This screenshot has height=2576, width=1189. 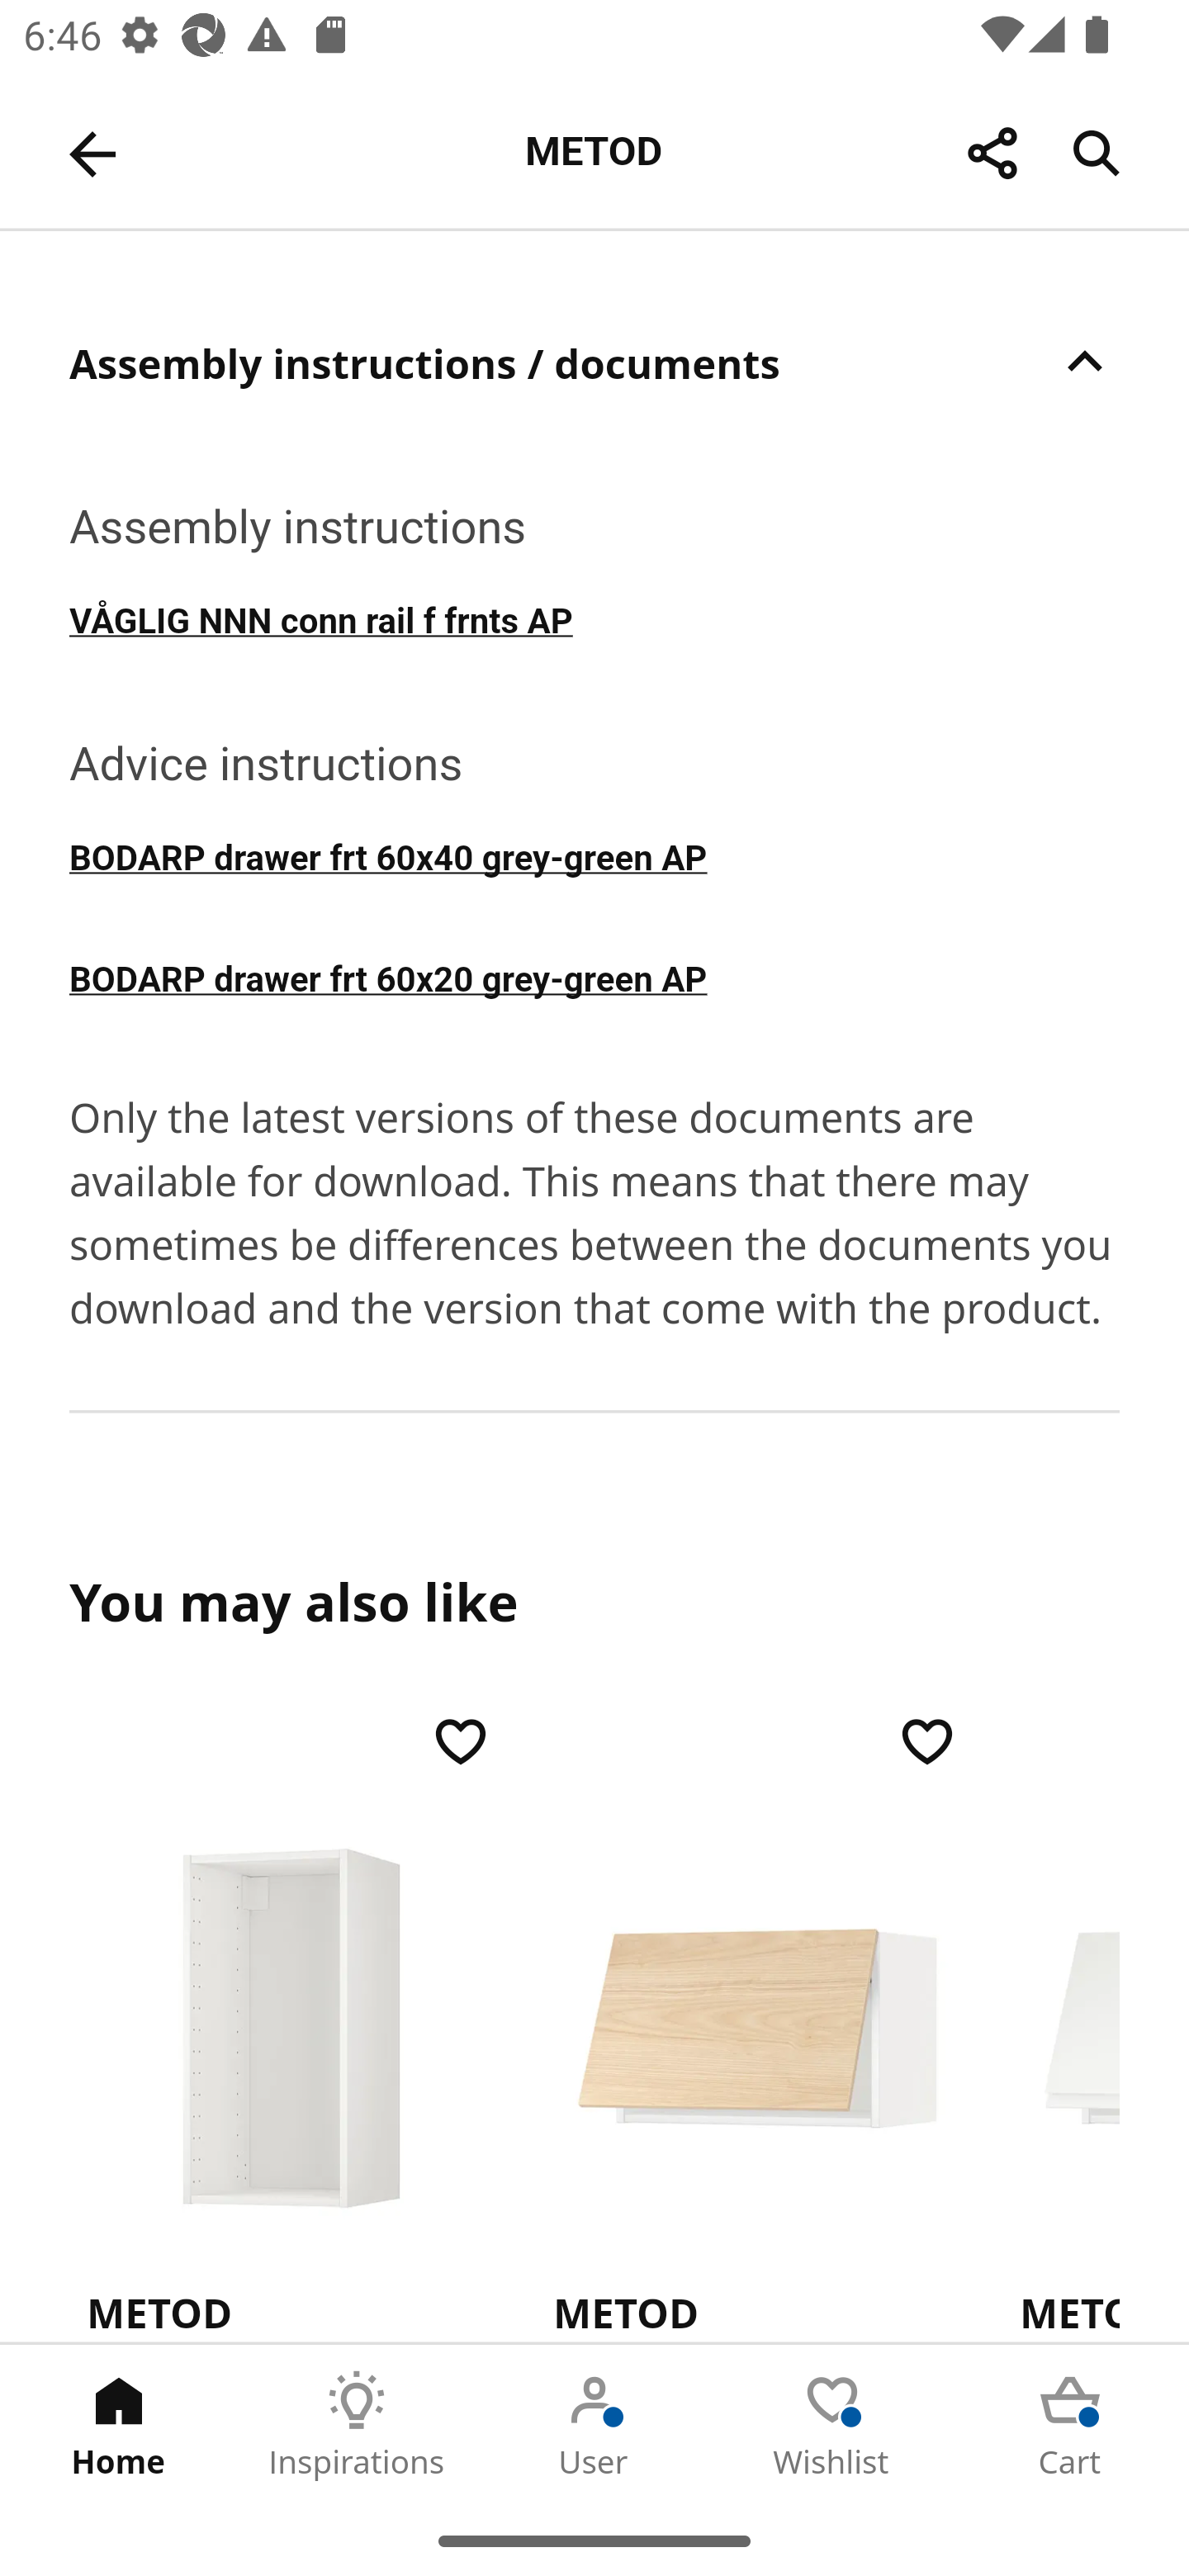 I want to click on BODARP drawer frt 60x20 grey-green AP, so click(x=594, y=976).